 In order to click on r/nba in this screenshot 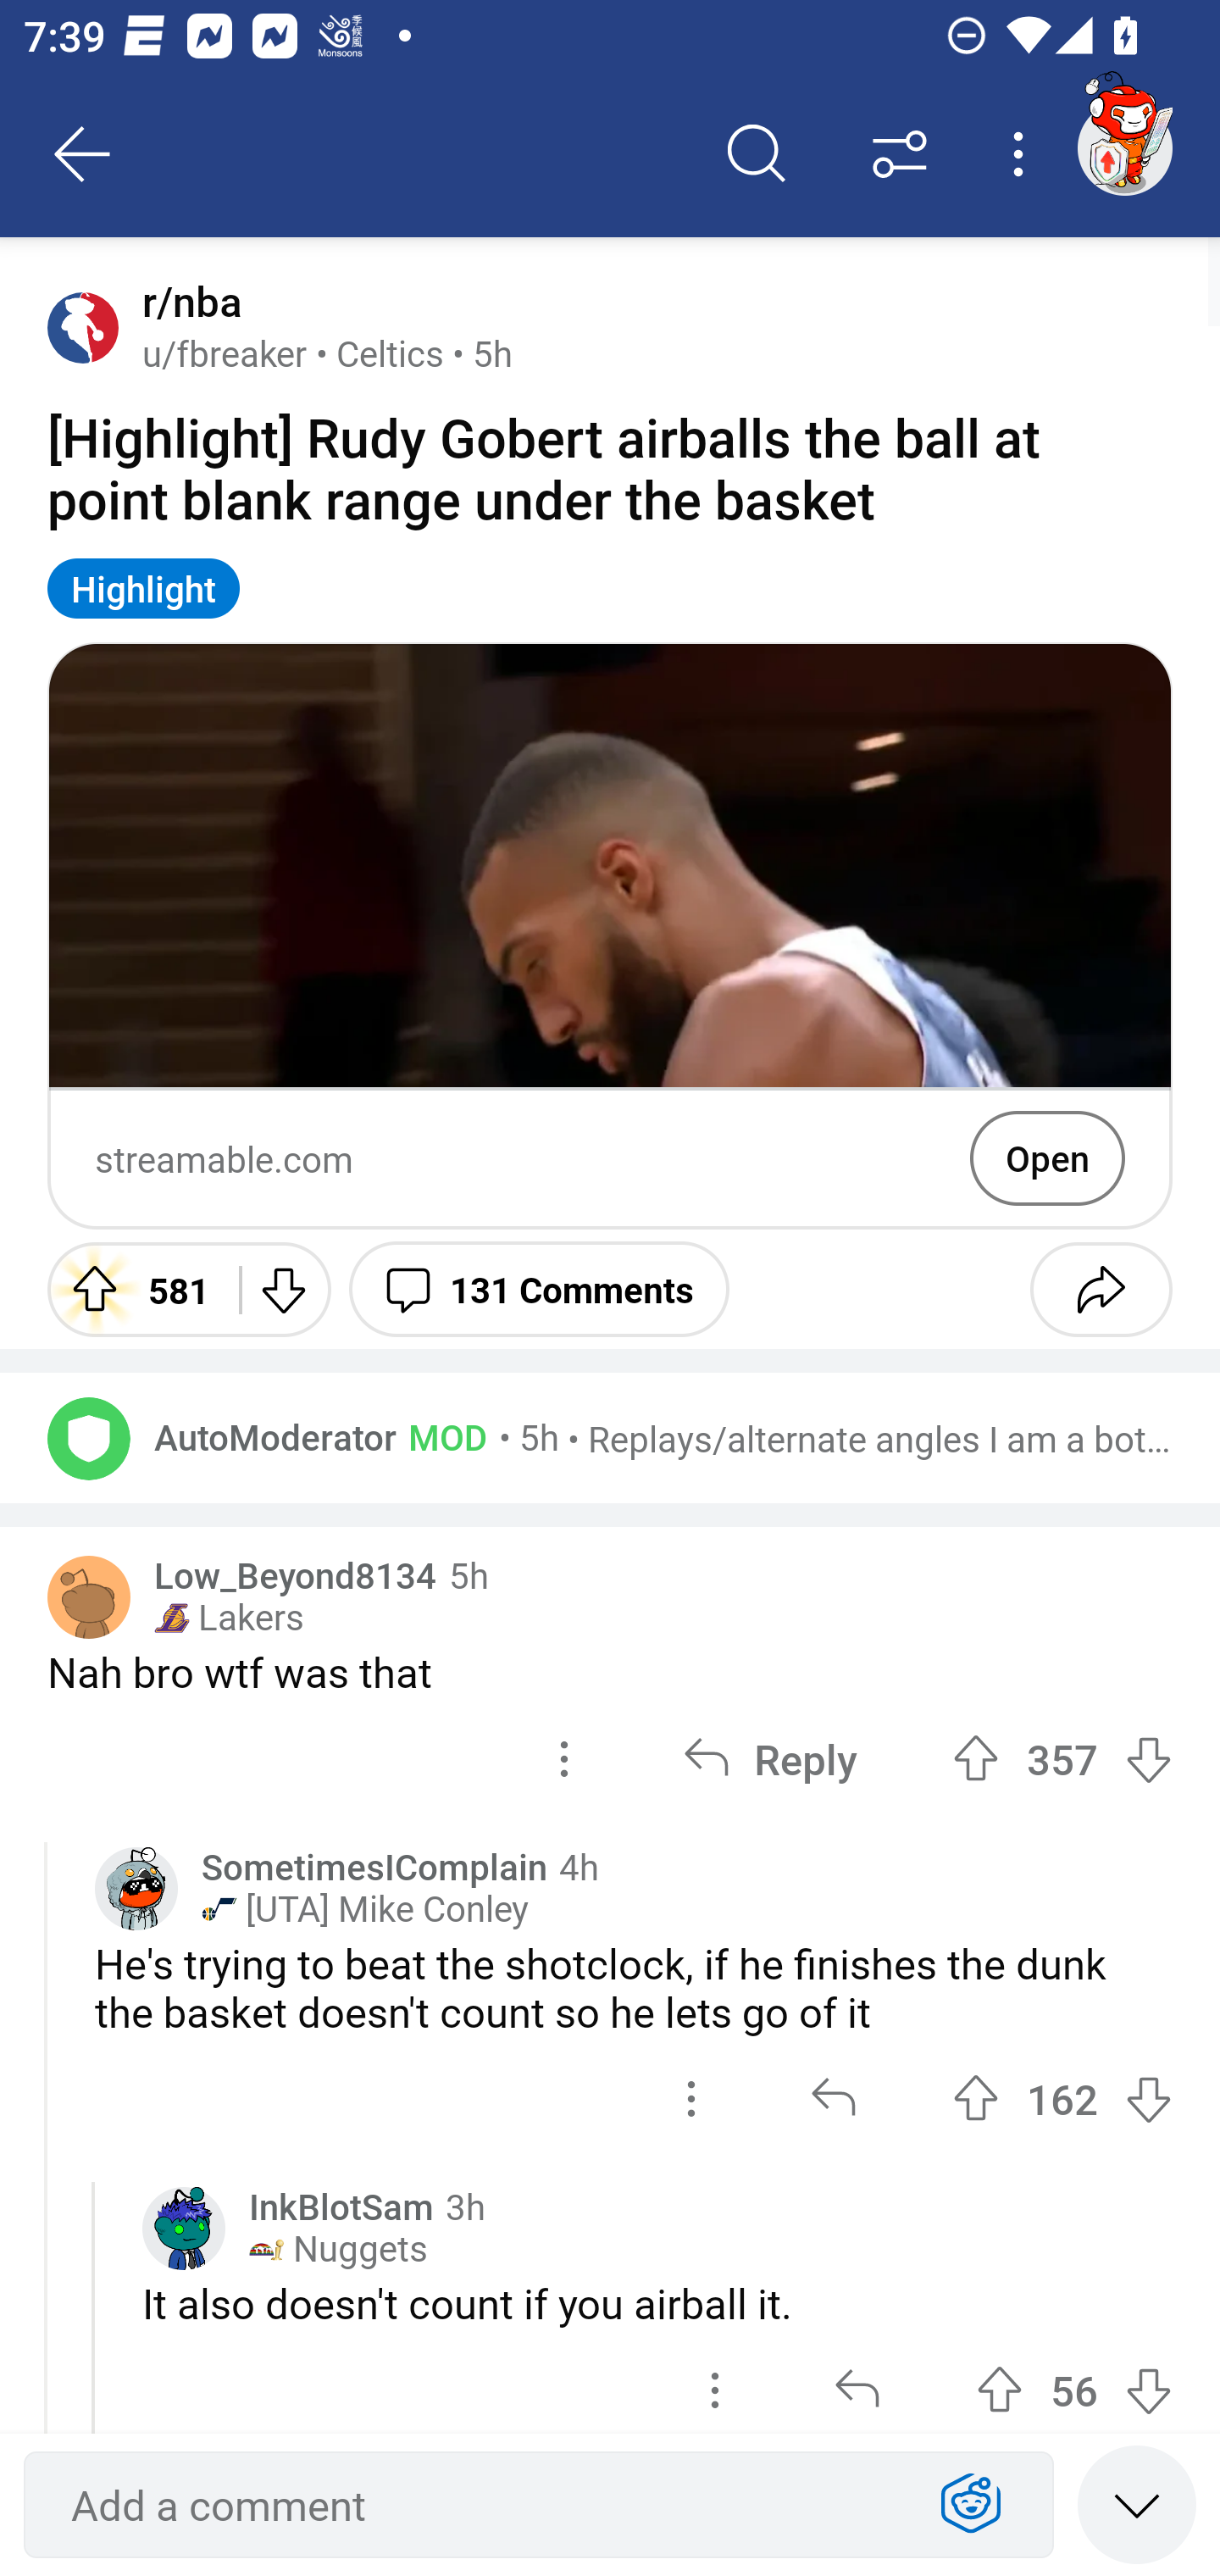, I will do `click(186, 302)`.